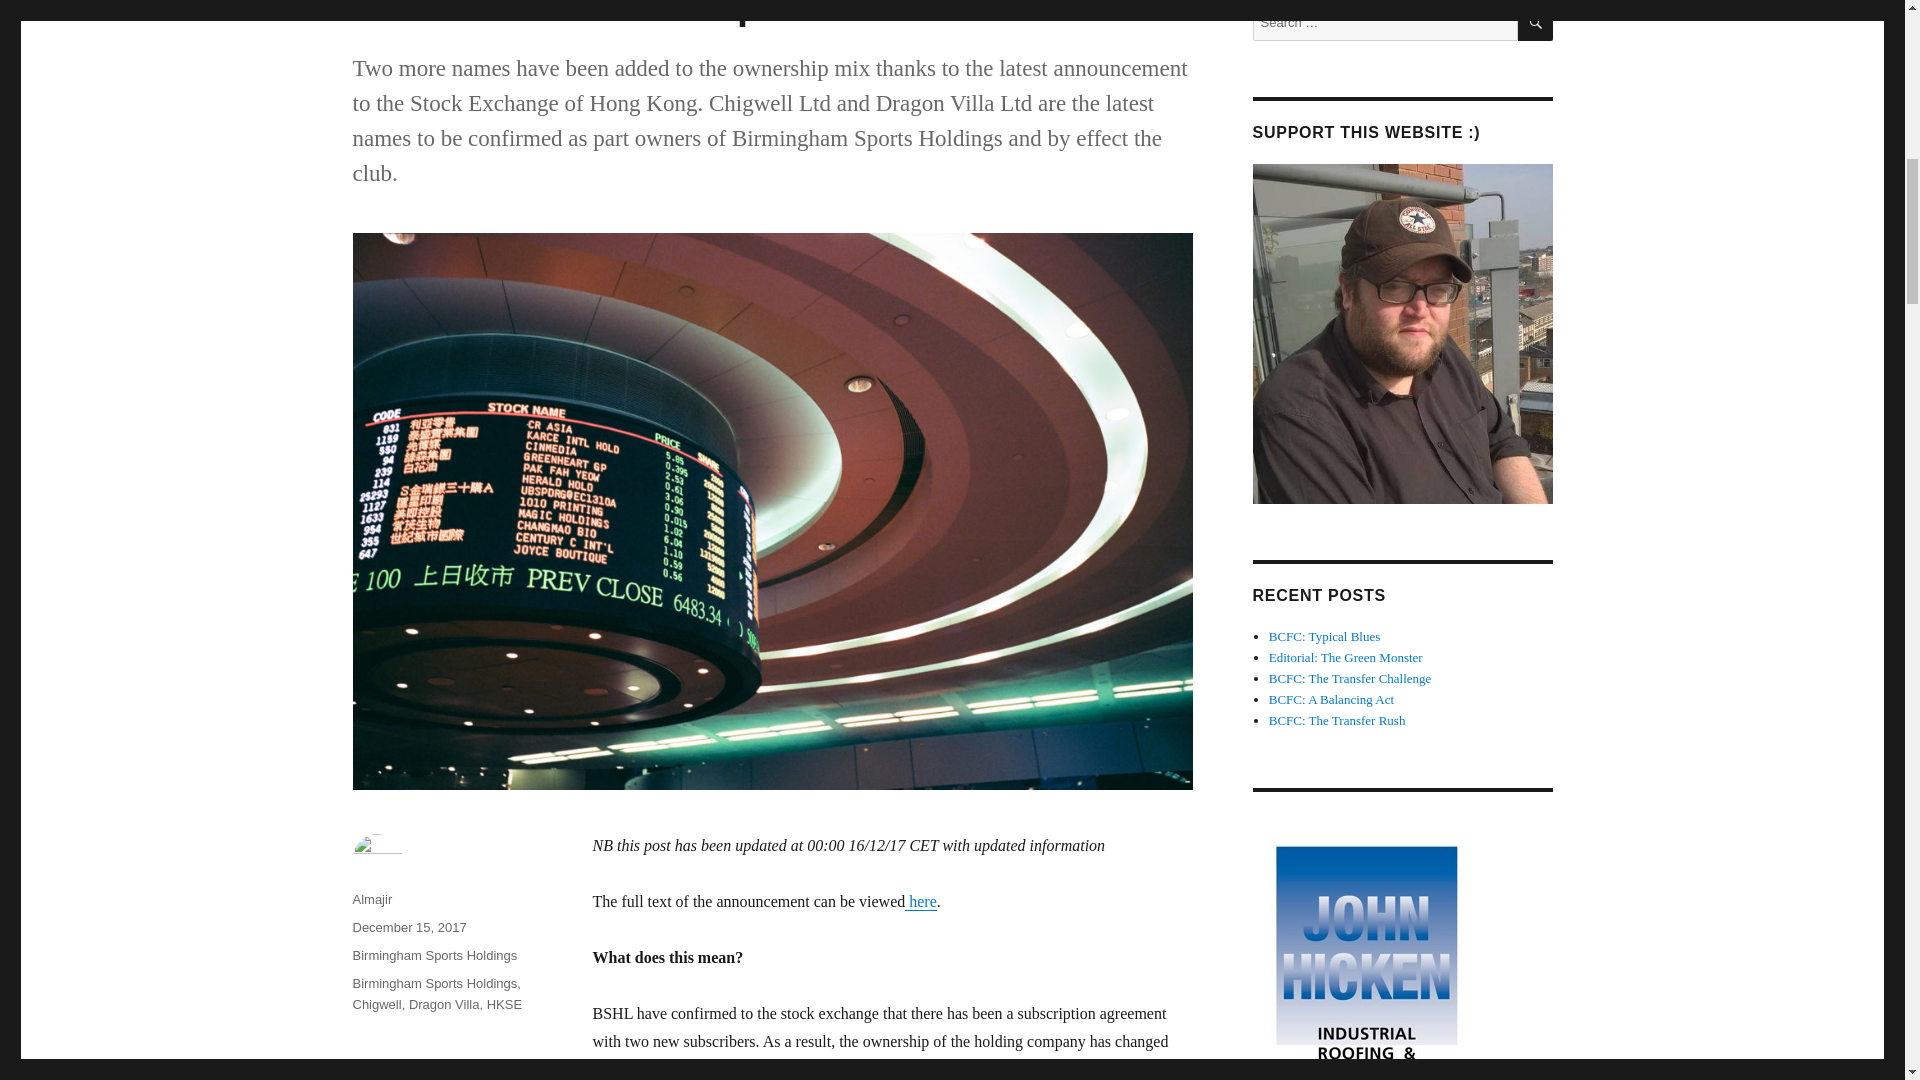  I want to click on Birmingham Sports Holdings, so click(434, 956).